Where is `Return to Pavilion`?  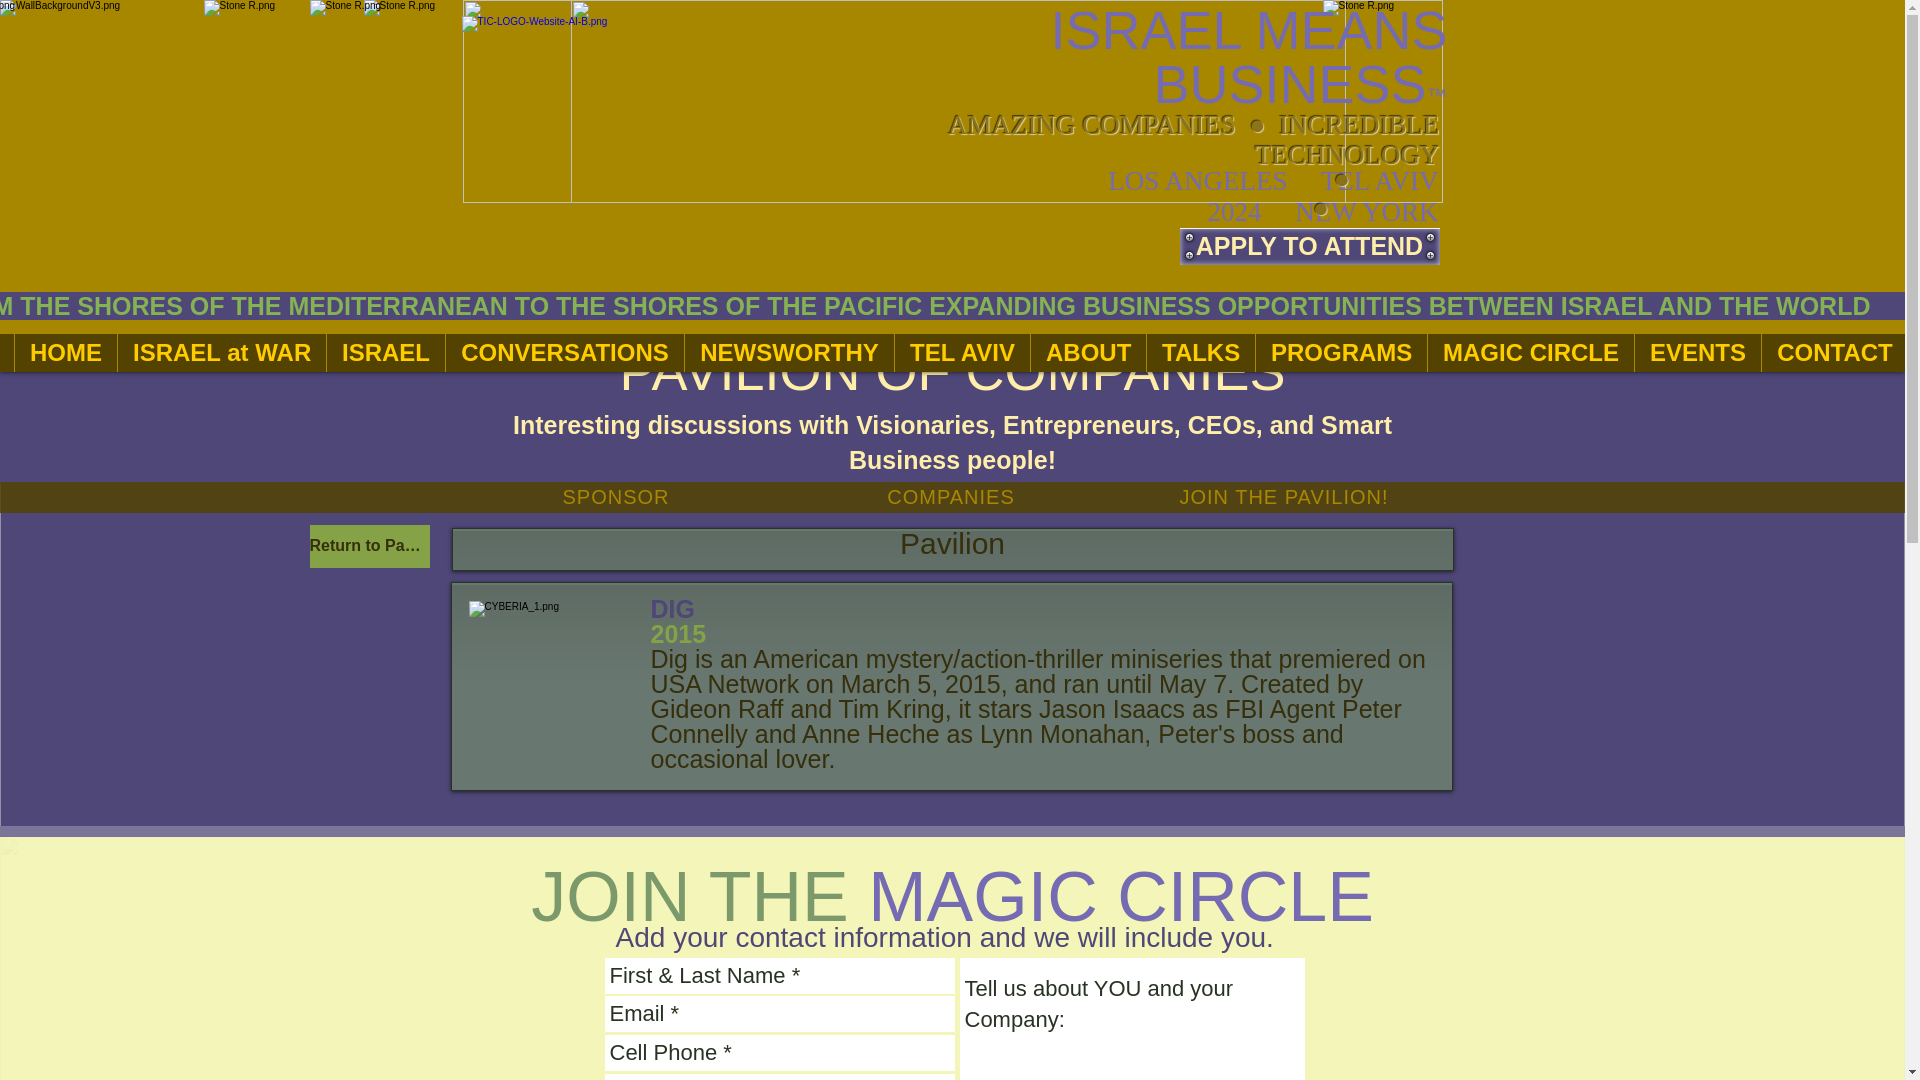 Return to Pavilion is located at coordinates (370, 546).